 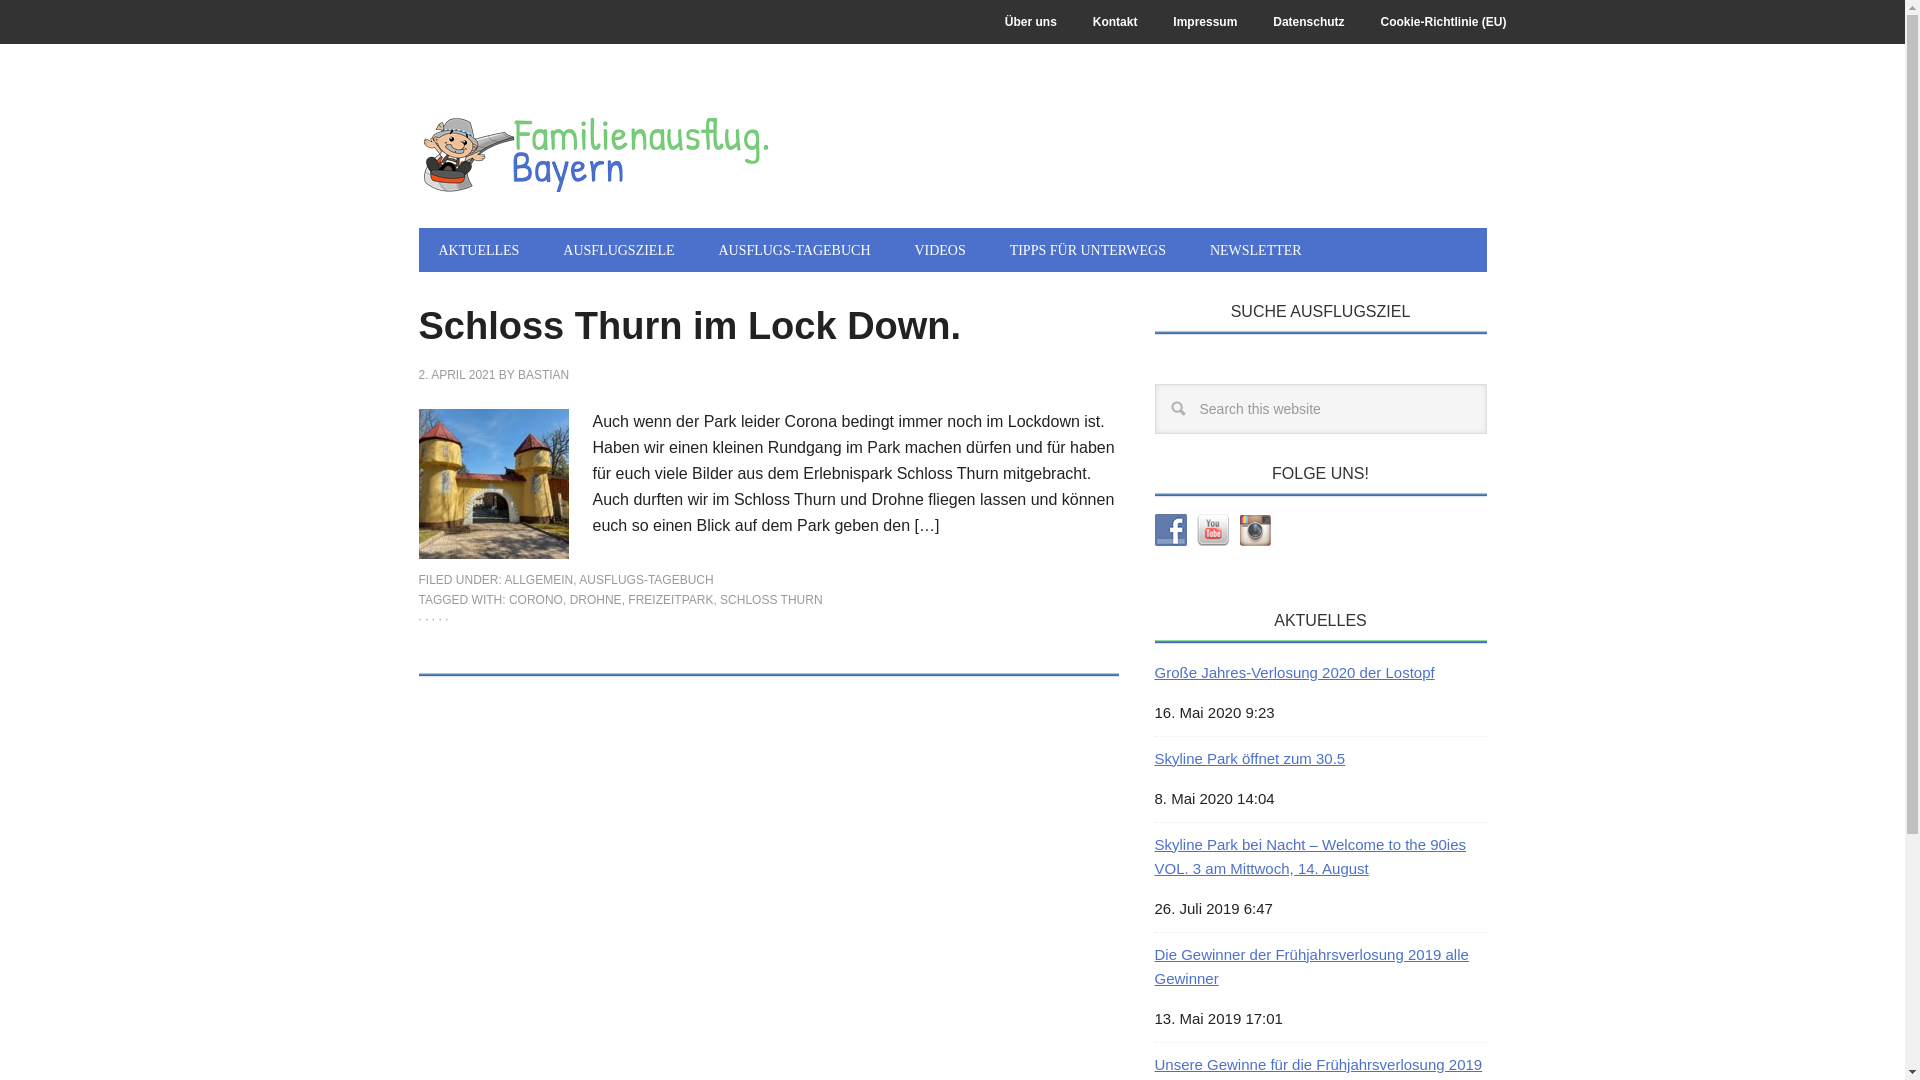 What do you see at coordinates (646, 580) in the screenshot?
I see `AUSFLUGS-TAGEBUCH` at bounding box center [646, 580].